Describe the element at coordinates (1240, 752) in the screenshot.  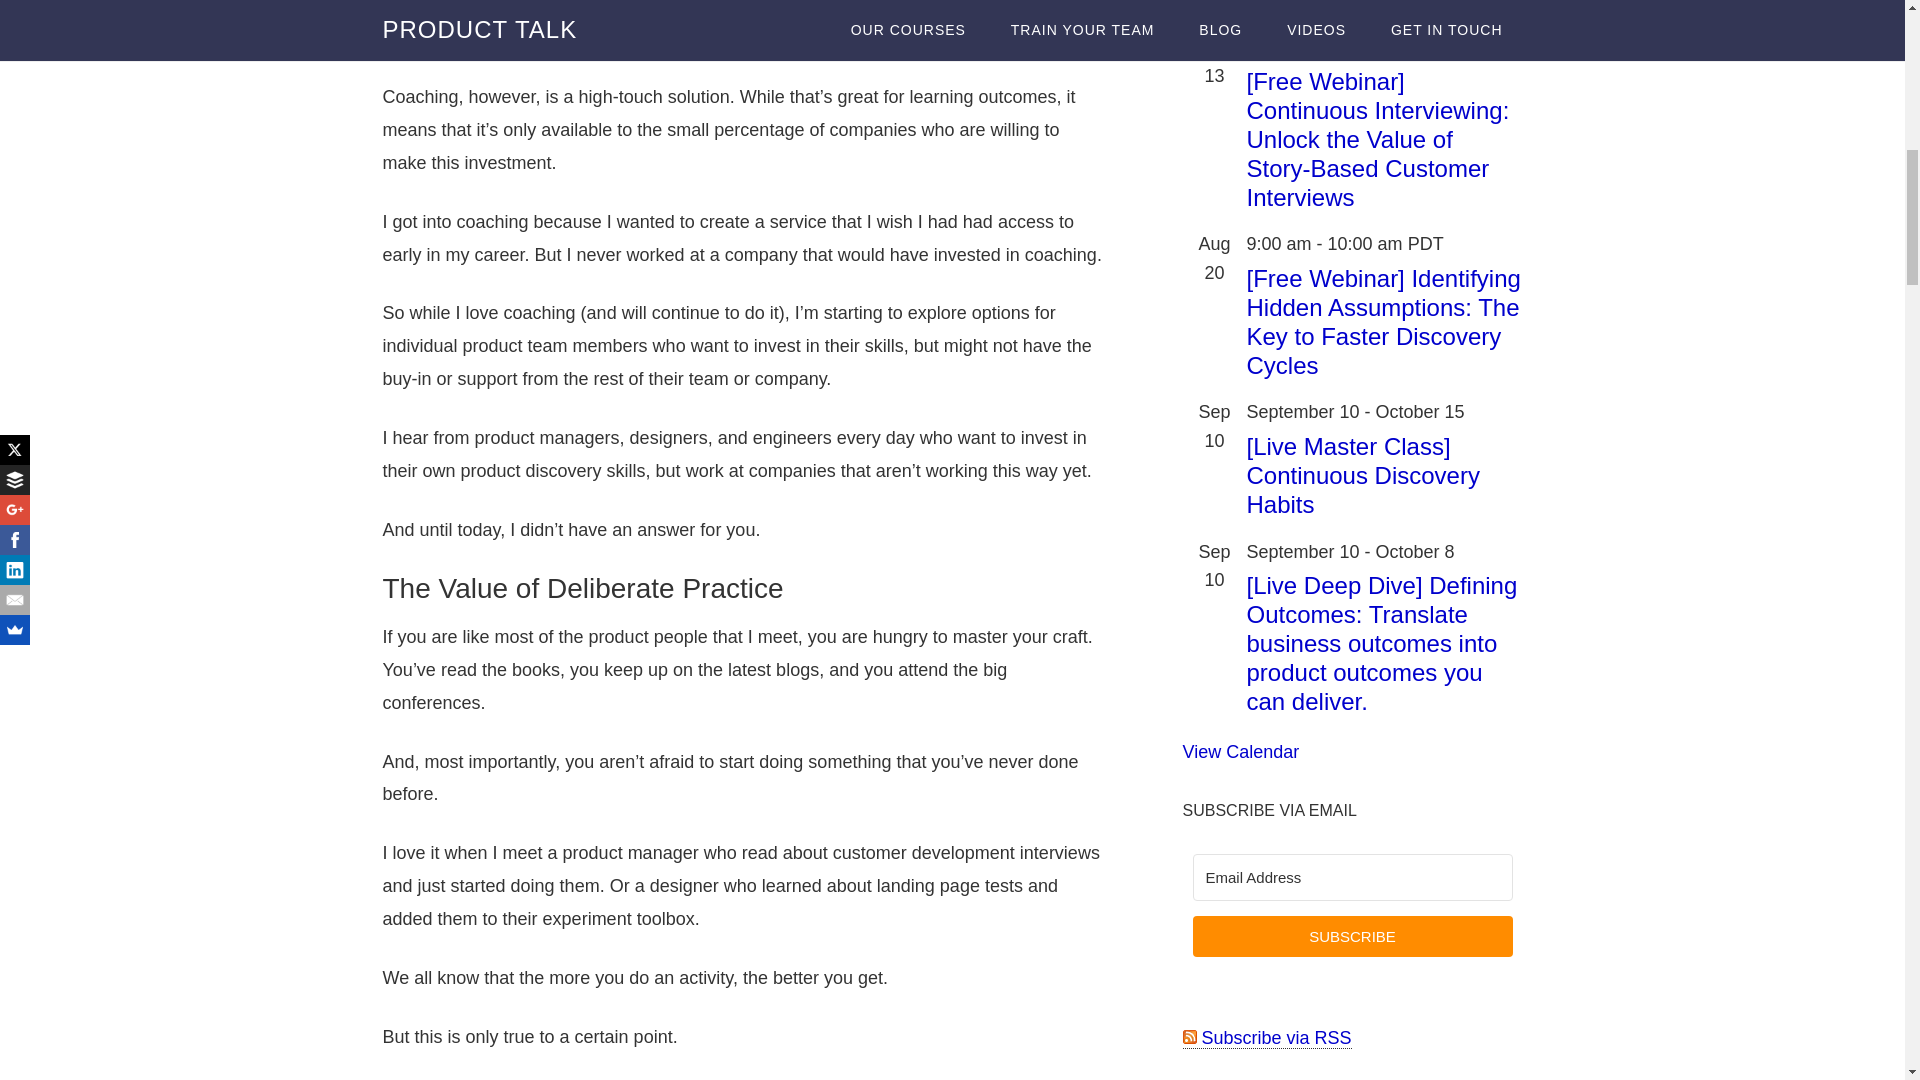
I see `View more events.` at that location.